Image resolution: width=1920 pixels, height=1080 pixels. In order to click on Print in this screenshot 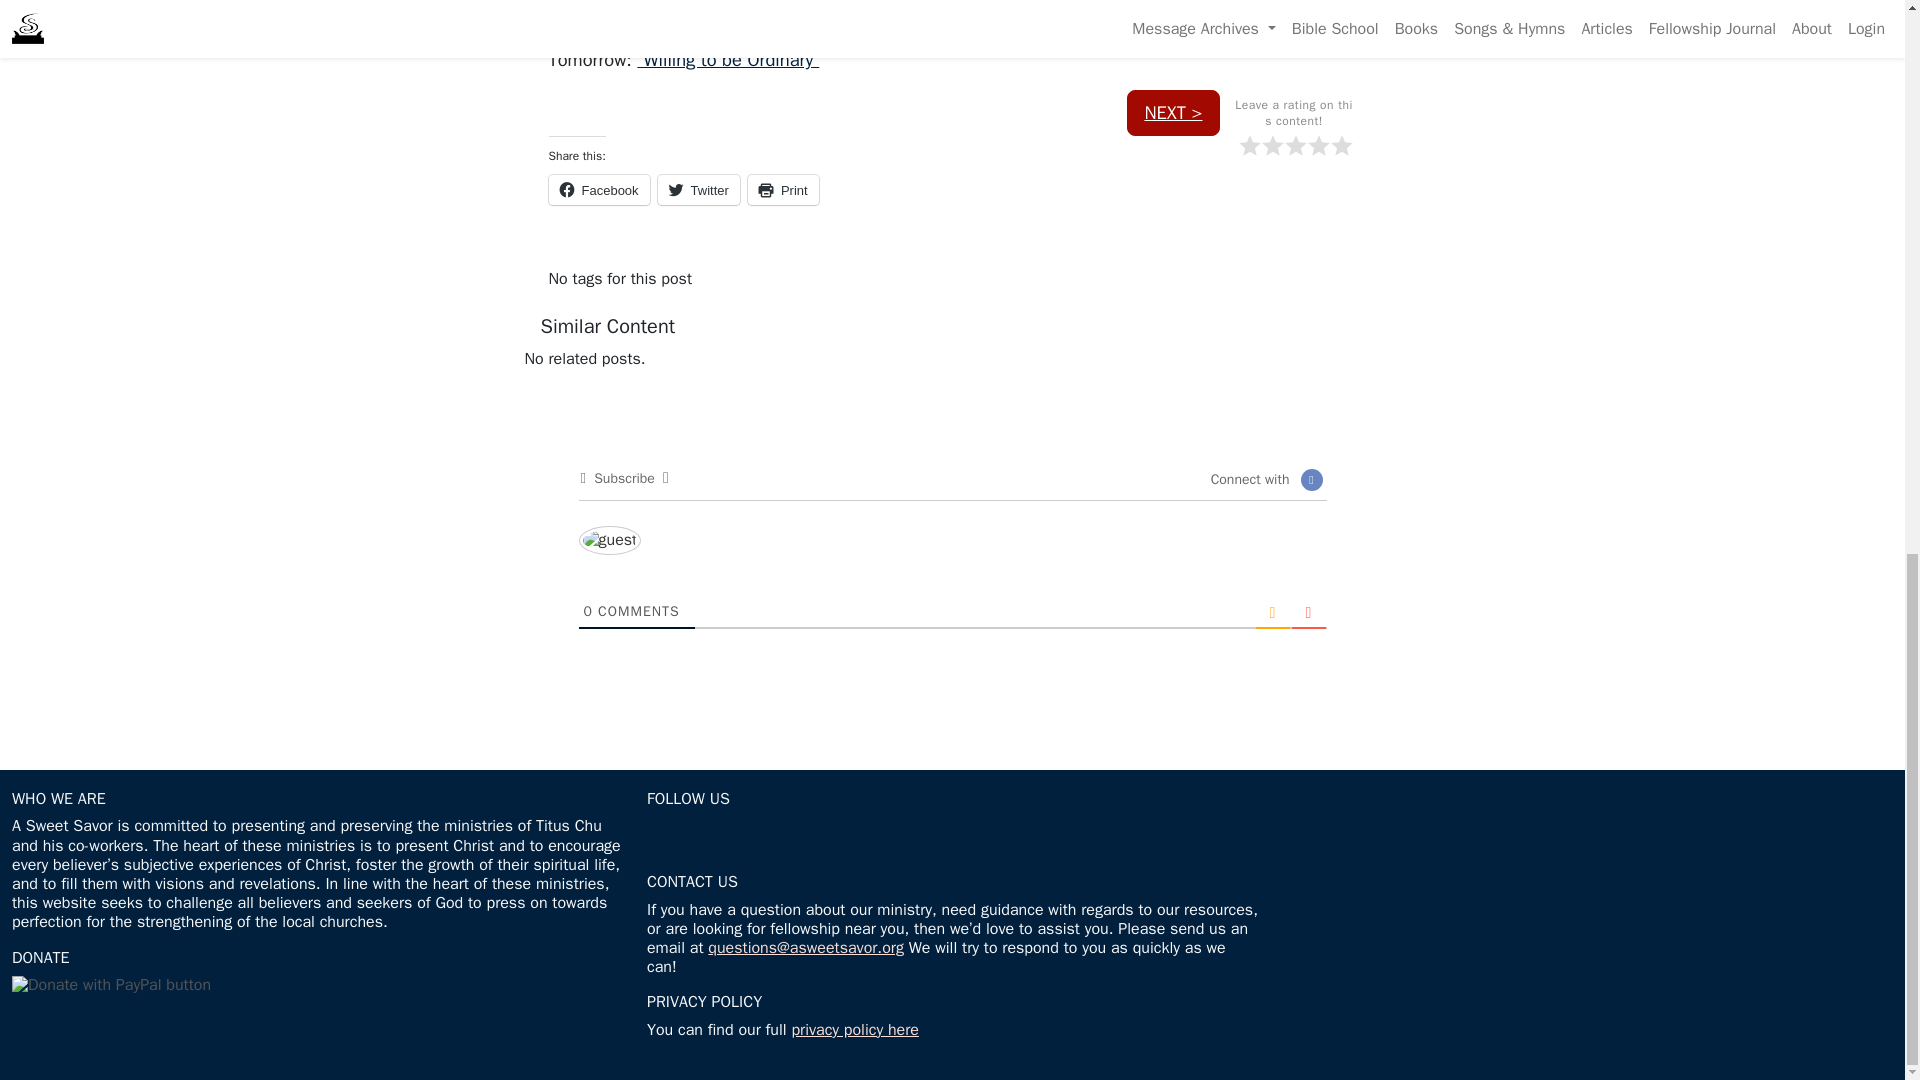, I will do `click(784, 190)`.